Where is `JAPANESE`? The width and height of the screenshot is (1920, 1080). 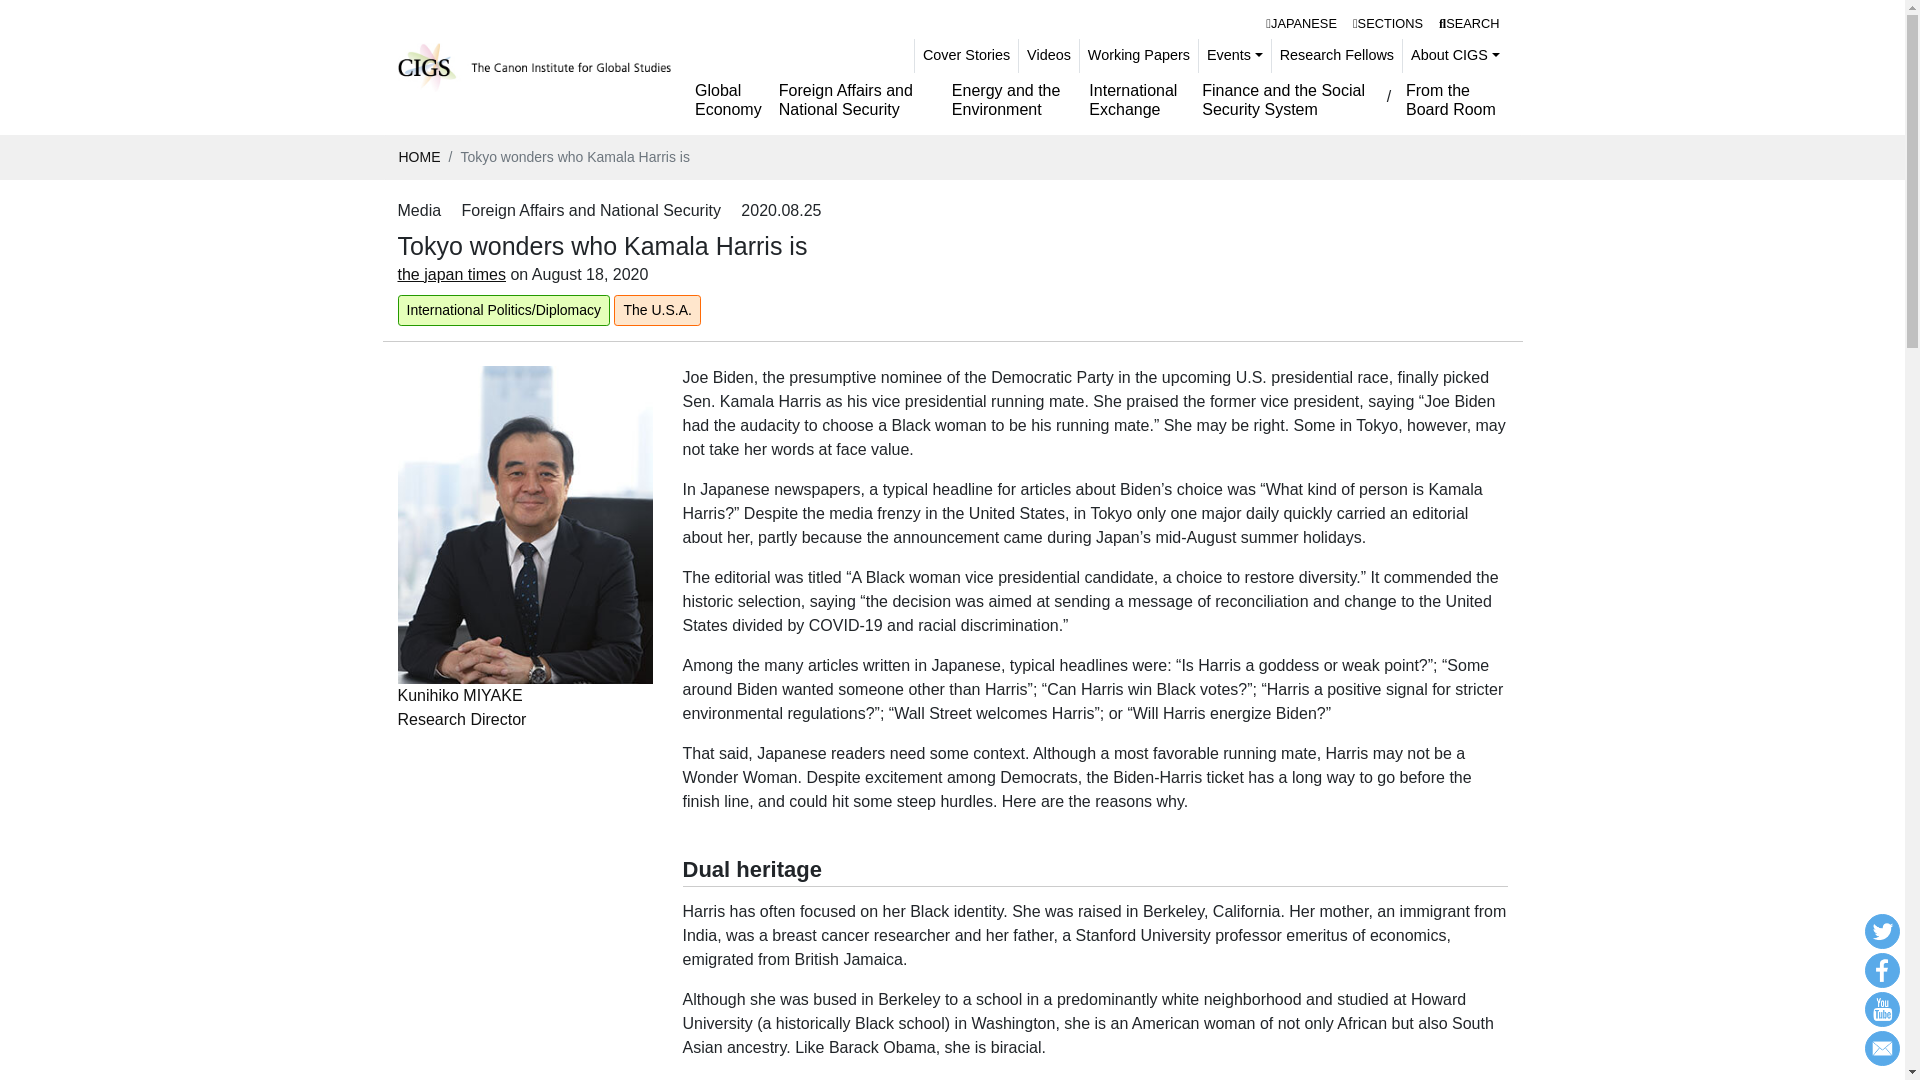 JAPANESE is located at coordinates (1301, 22).